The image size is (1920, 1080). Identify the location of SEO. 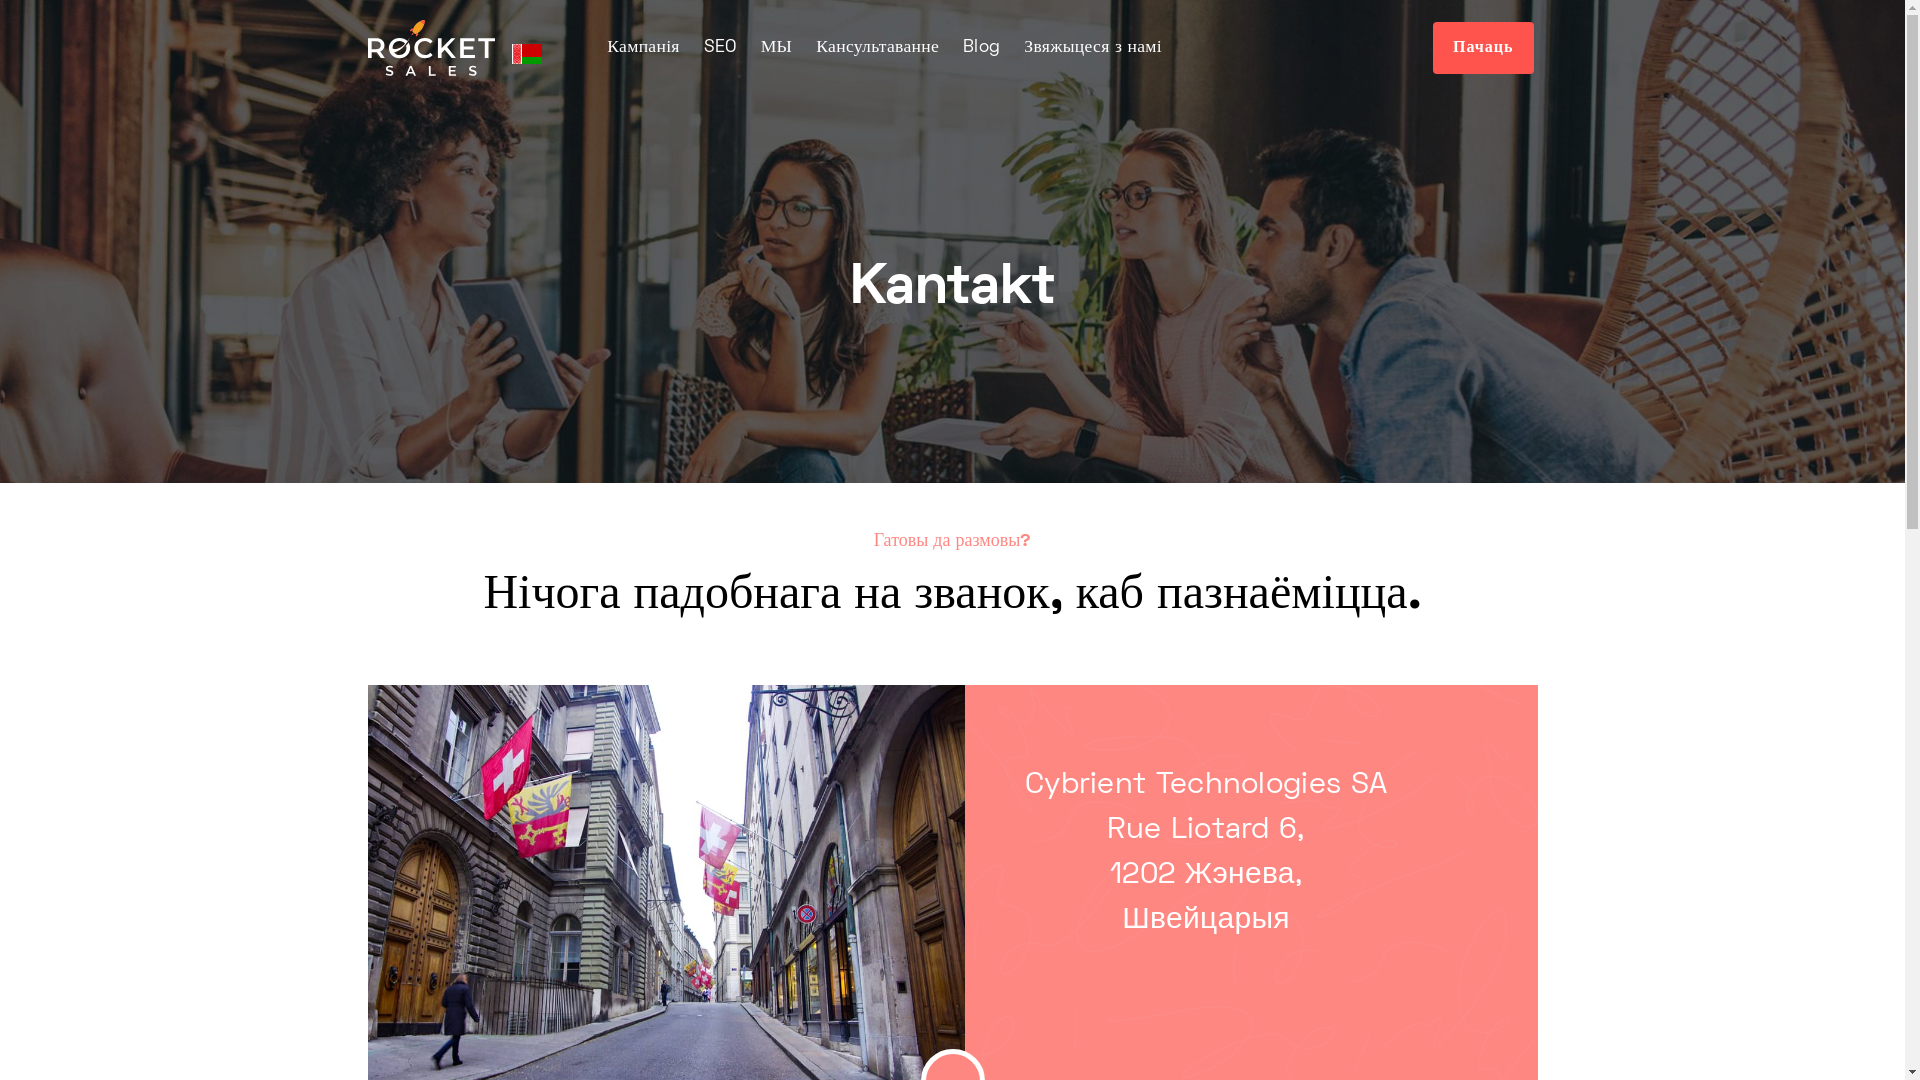
(720, 48).